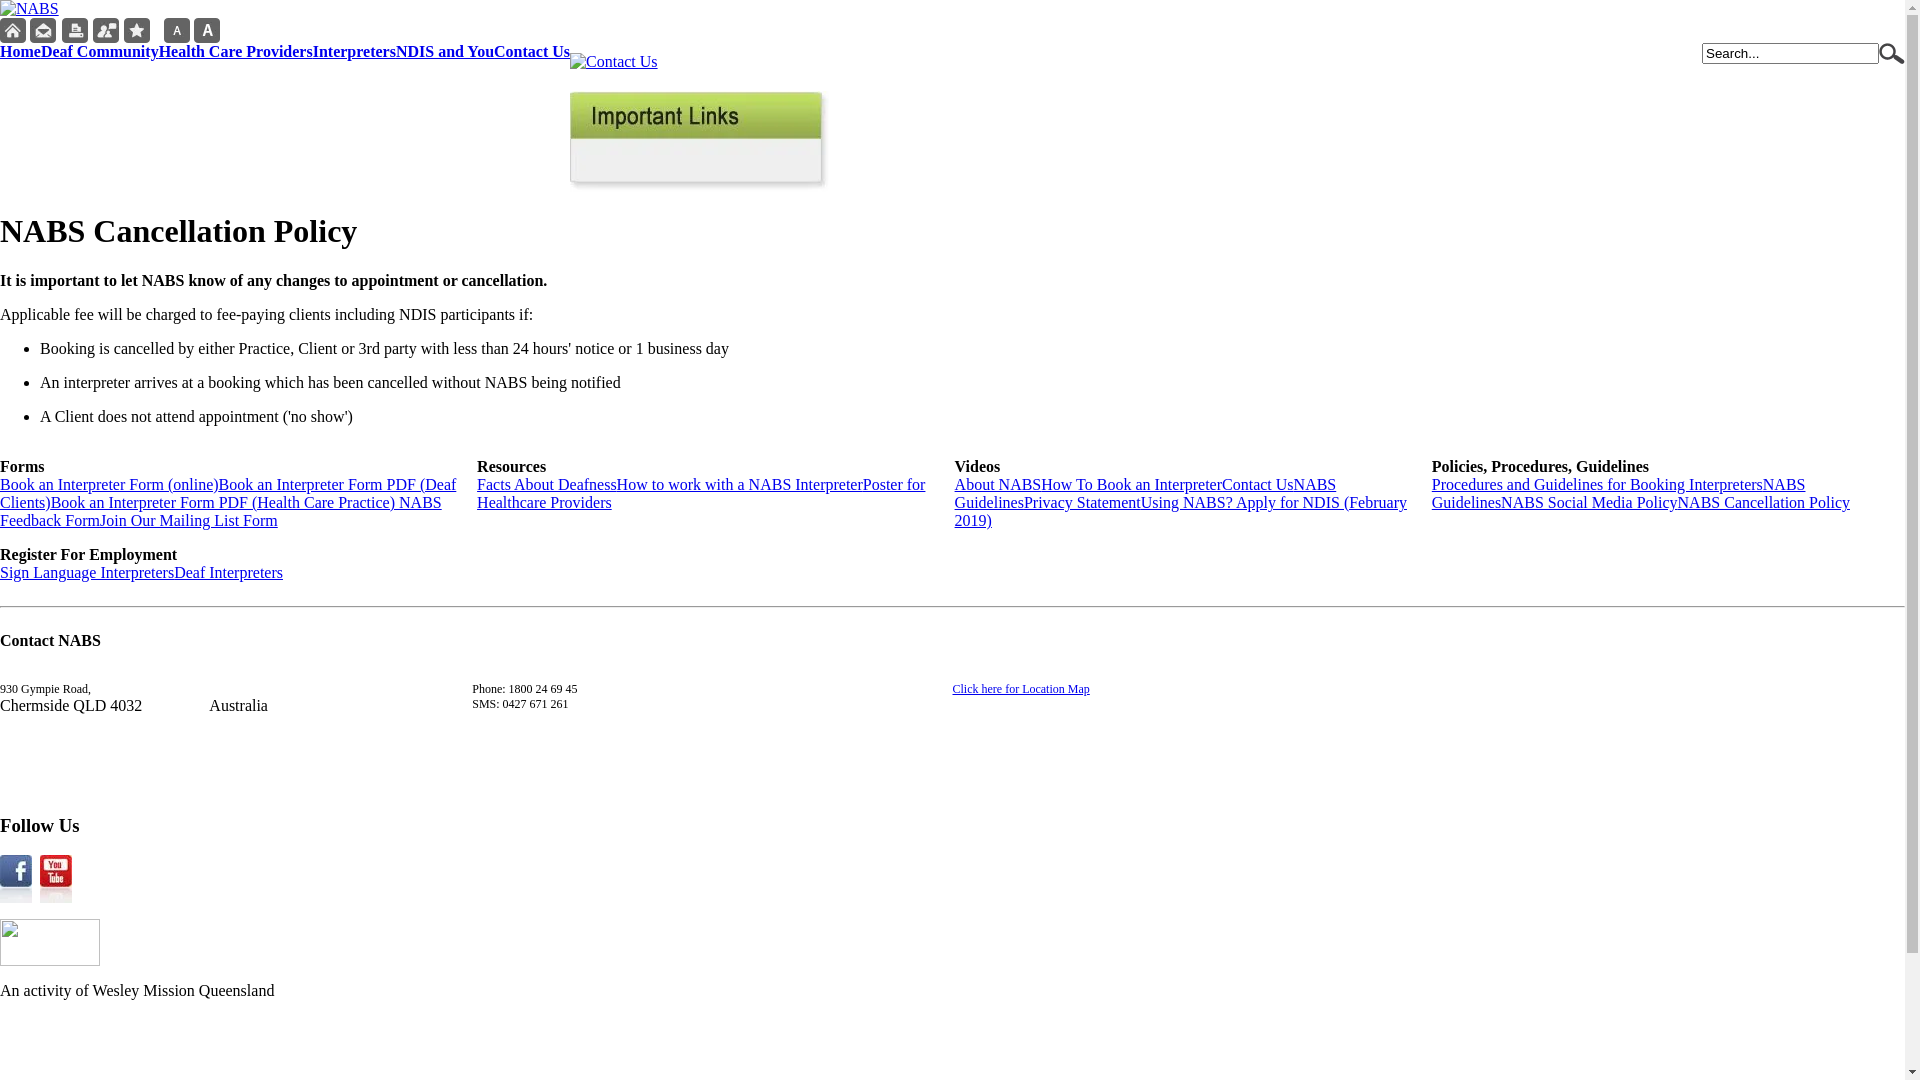 The image size is (1920, 1080). I want to click on Health Care Providers, so click(236, 52).